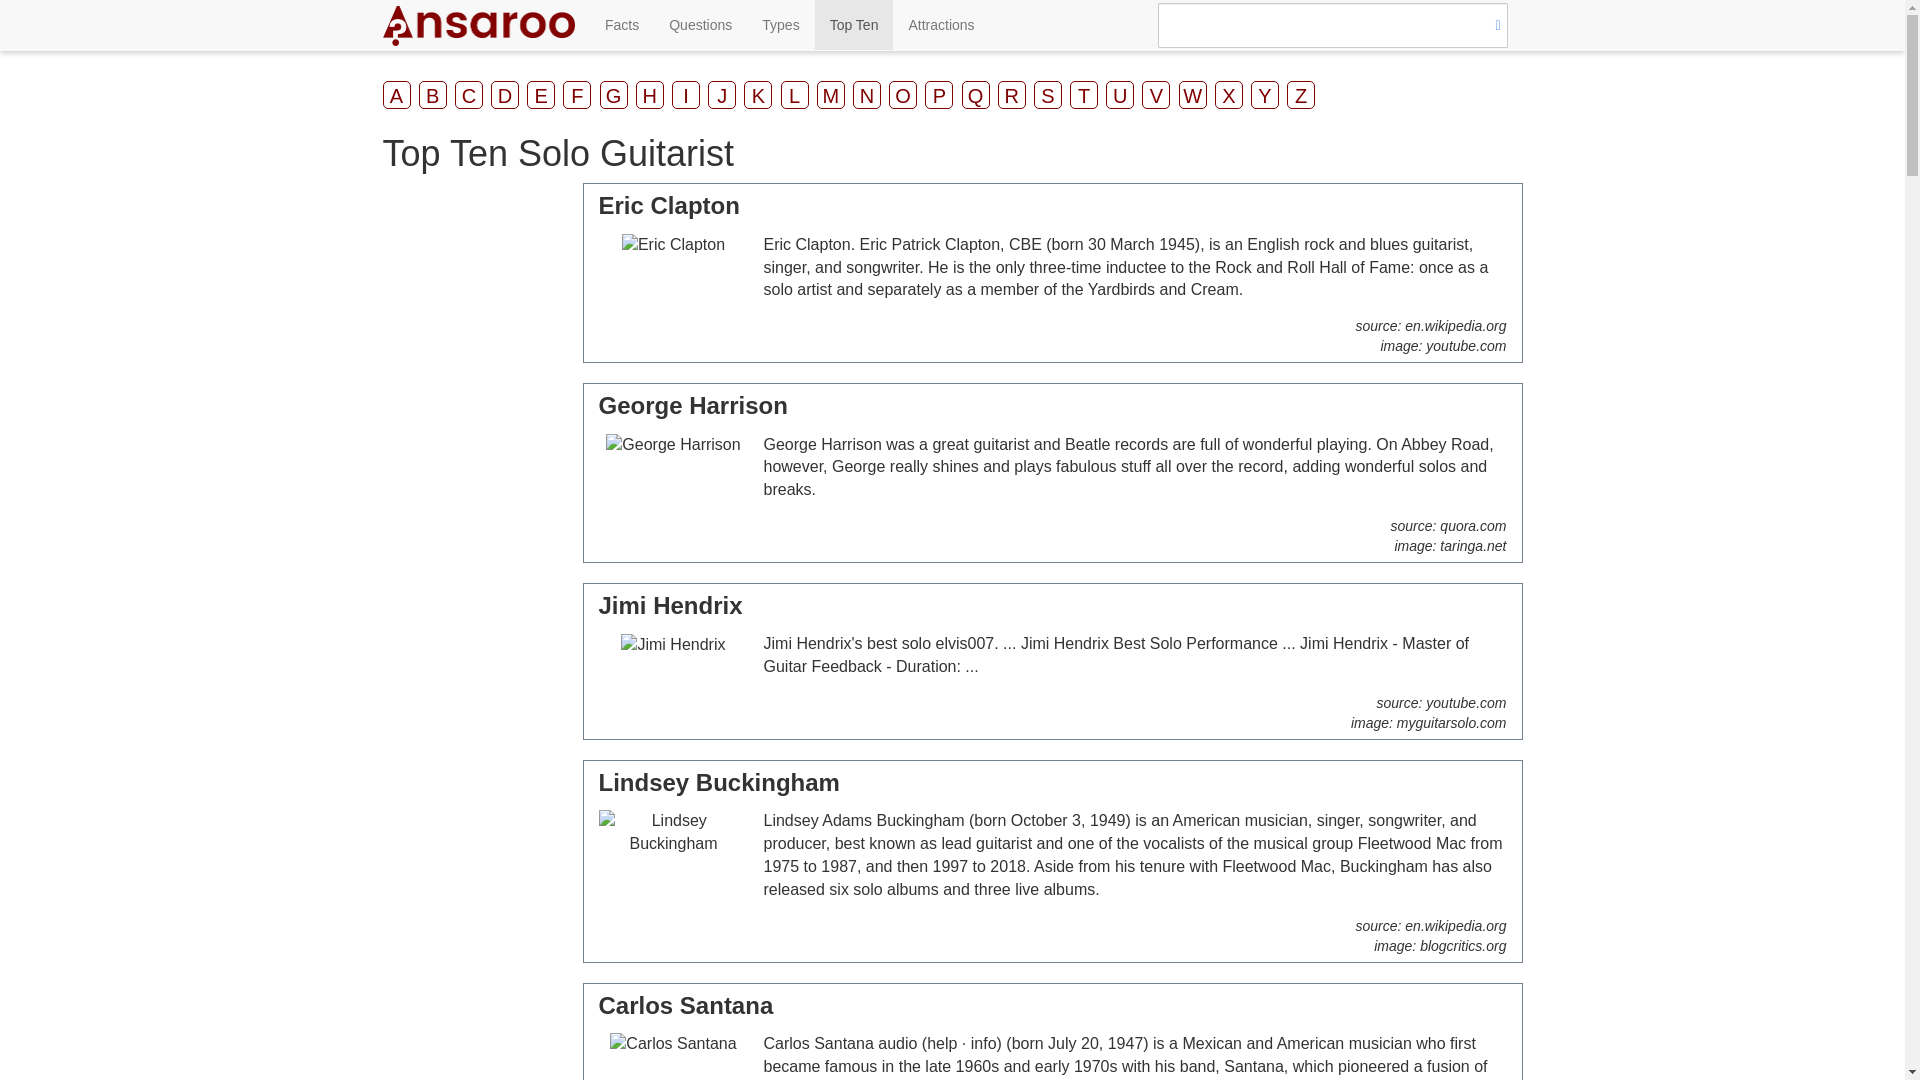 The height and width of the screenshot is (1080, 1920). What do you see at coordinates (794, 95) in the screenshot?
I see `L` at bounding box center [794, 95].